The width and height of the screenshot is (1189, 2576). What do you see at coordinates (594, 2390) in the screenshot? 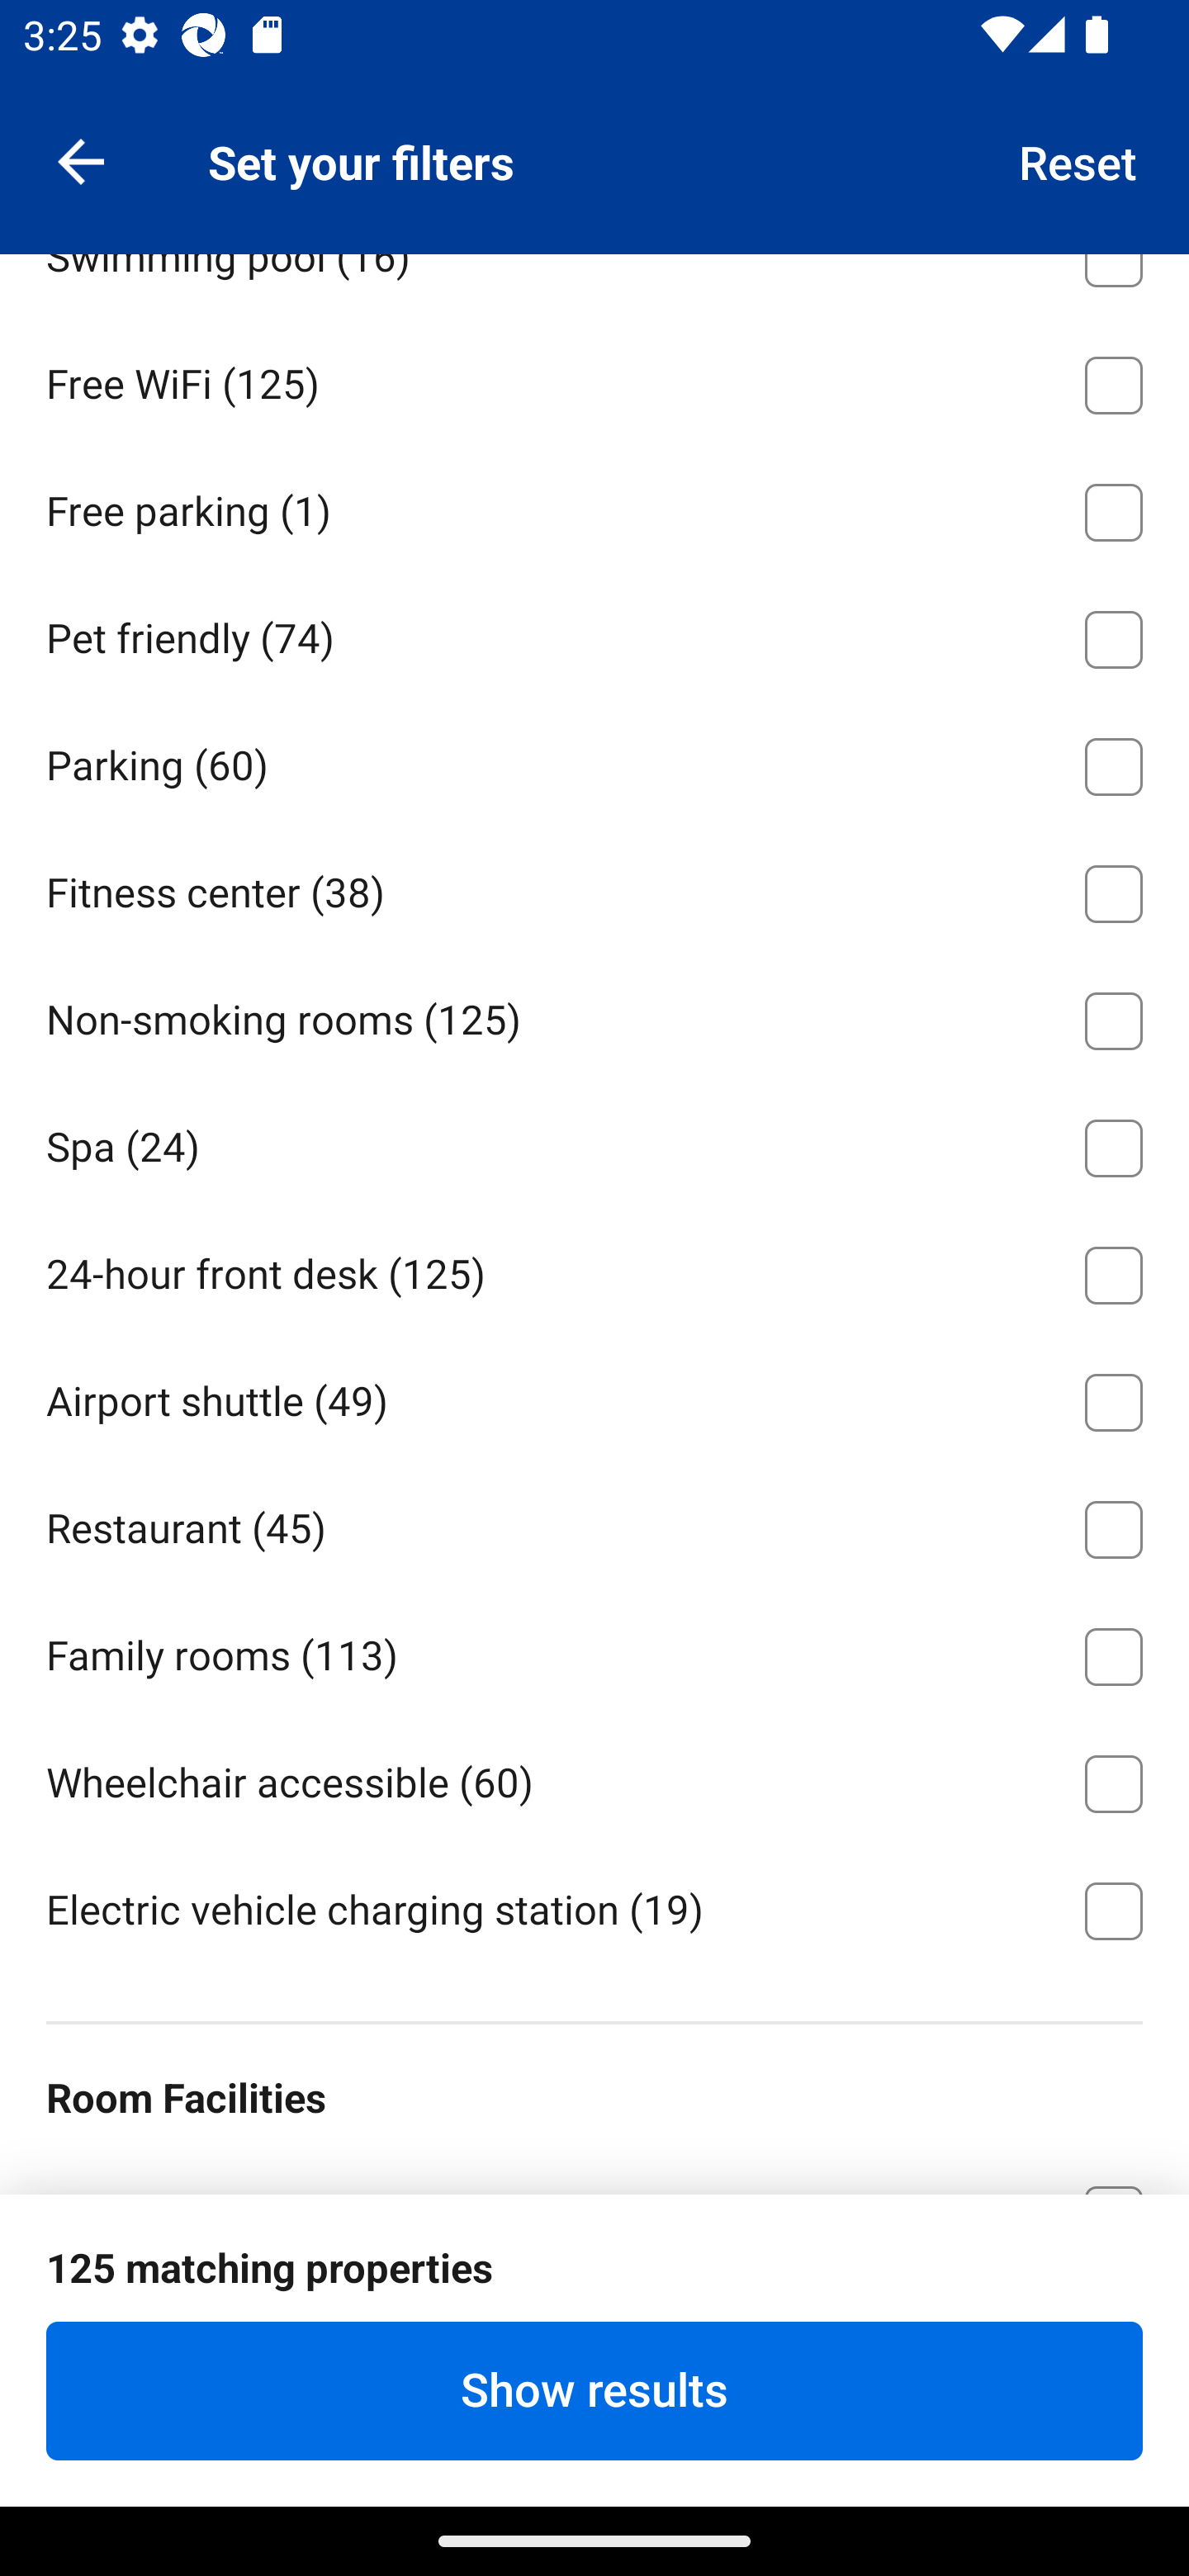
I see `Show results` at bounding box center [594, 2390].